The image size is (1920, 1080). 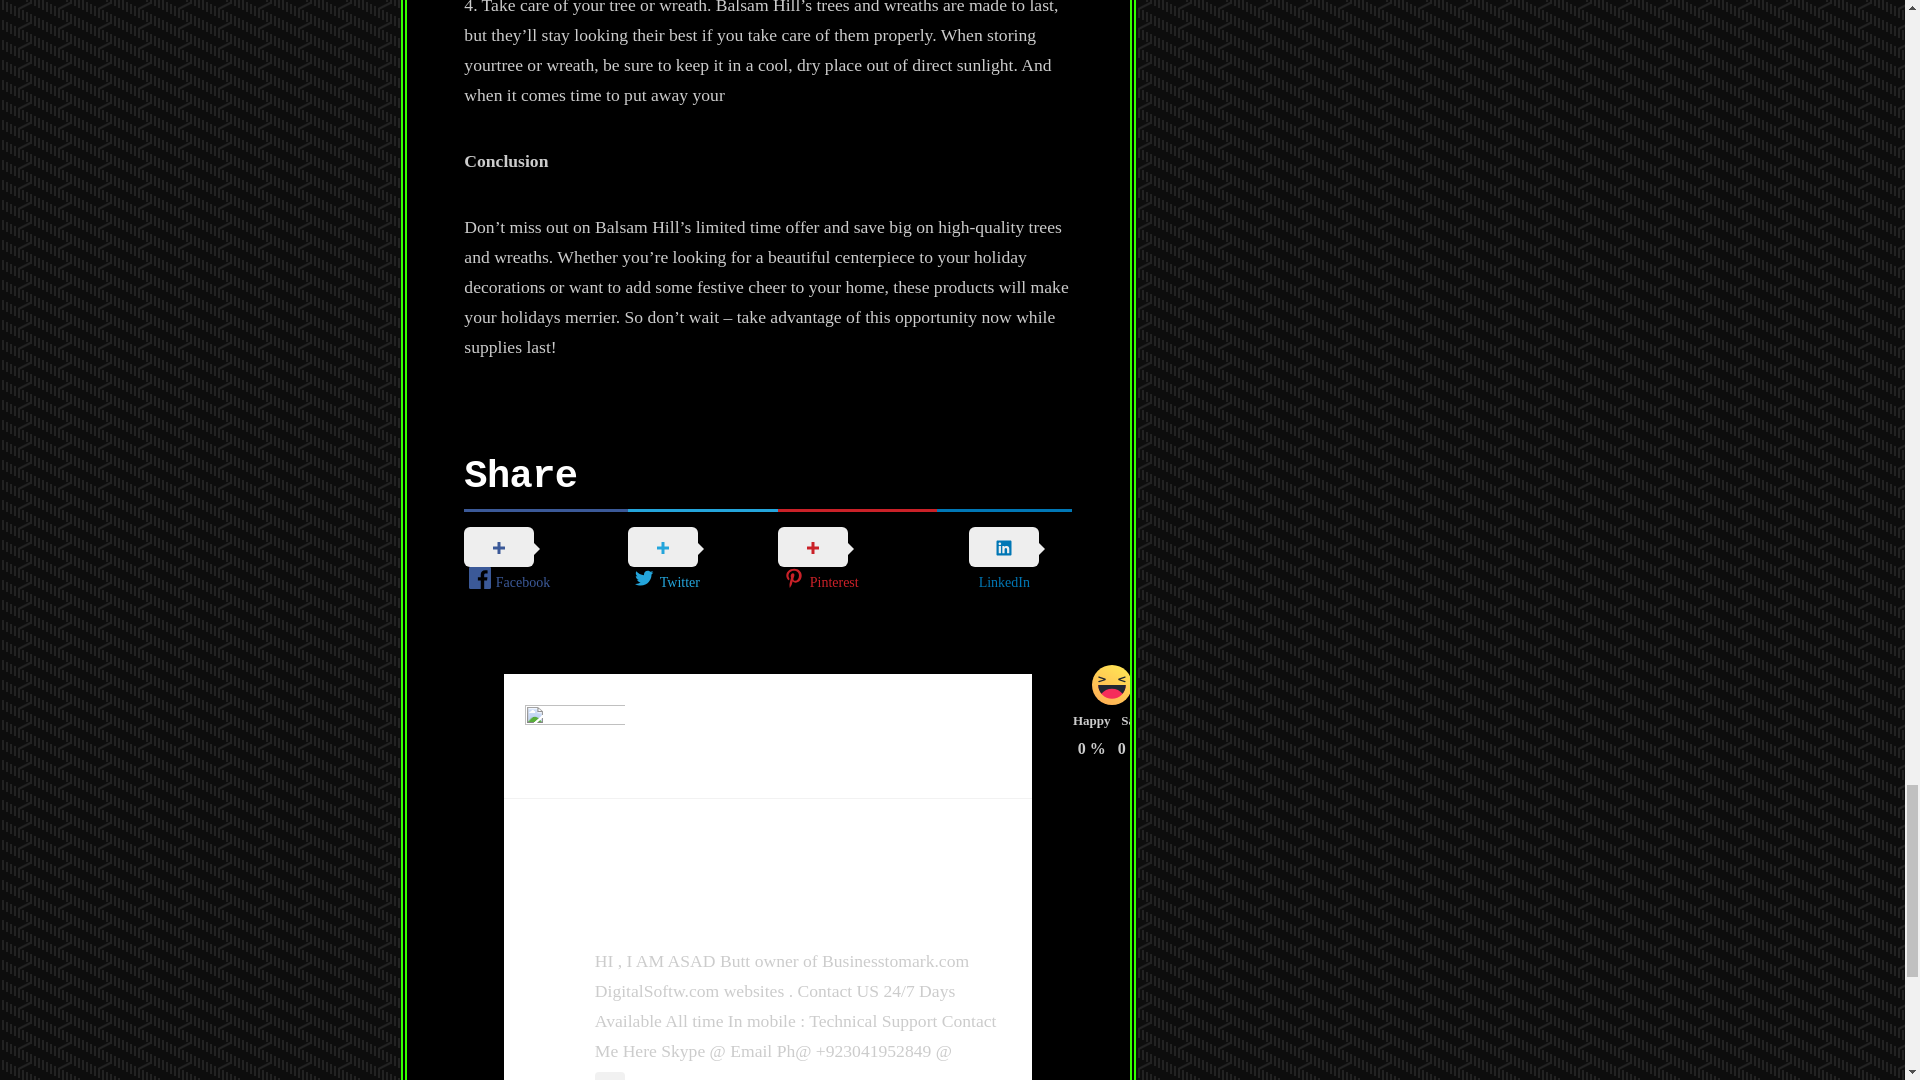 I want to click on Pinterest, so click(x=856, y=561).